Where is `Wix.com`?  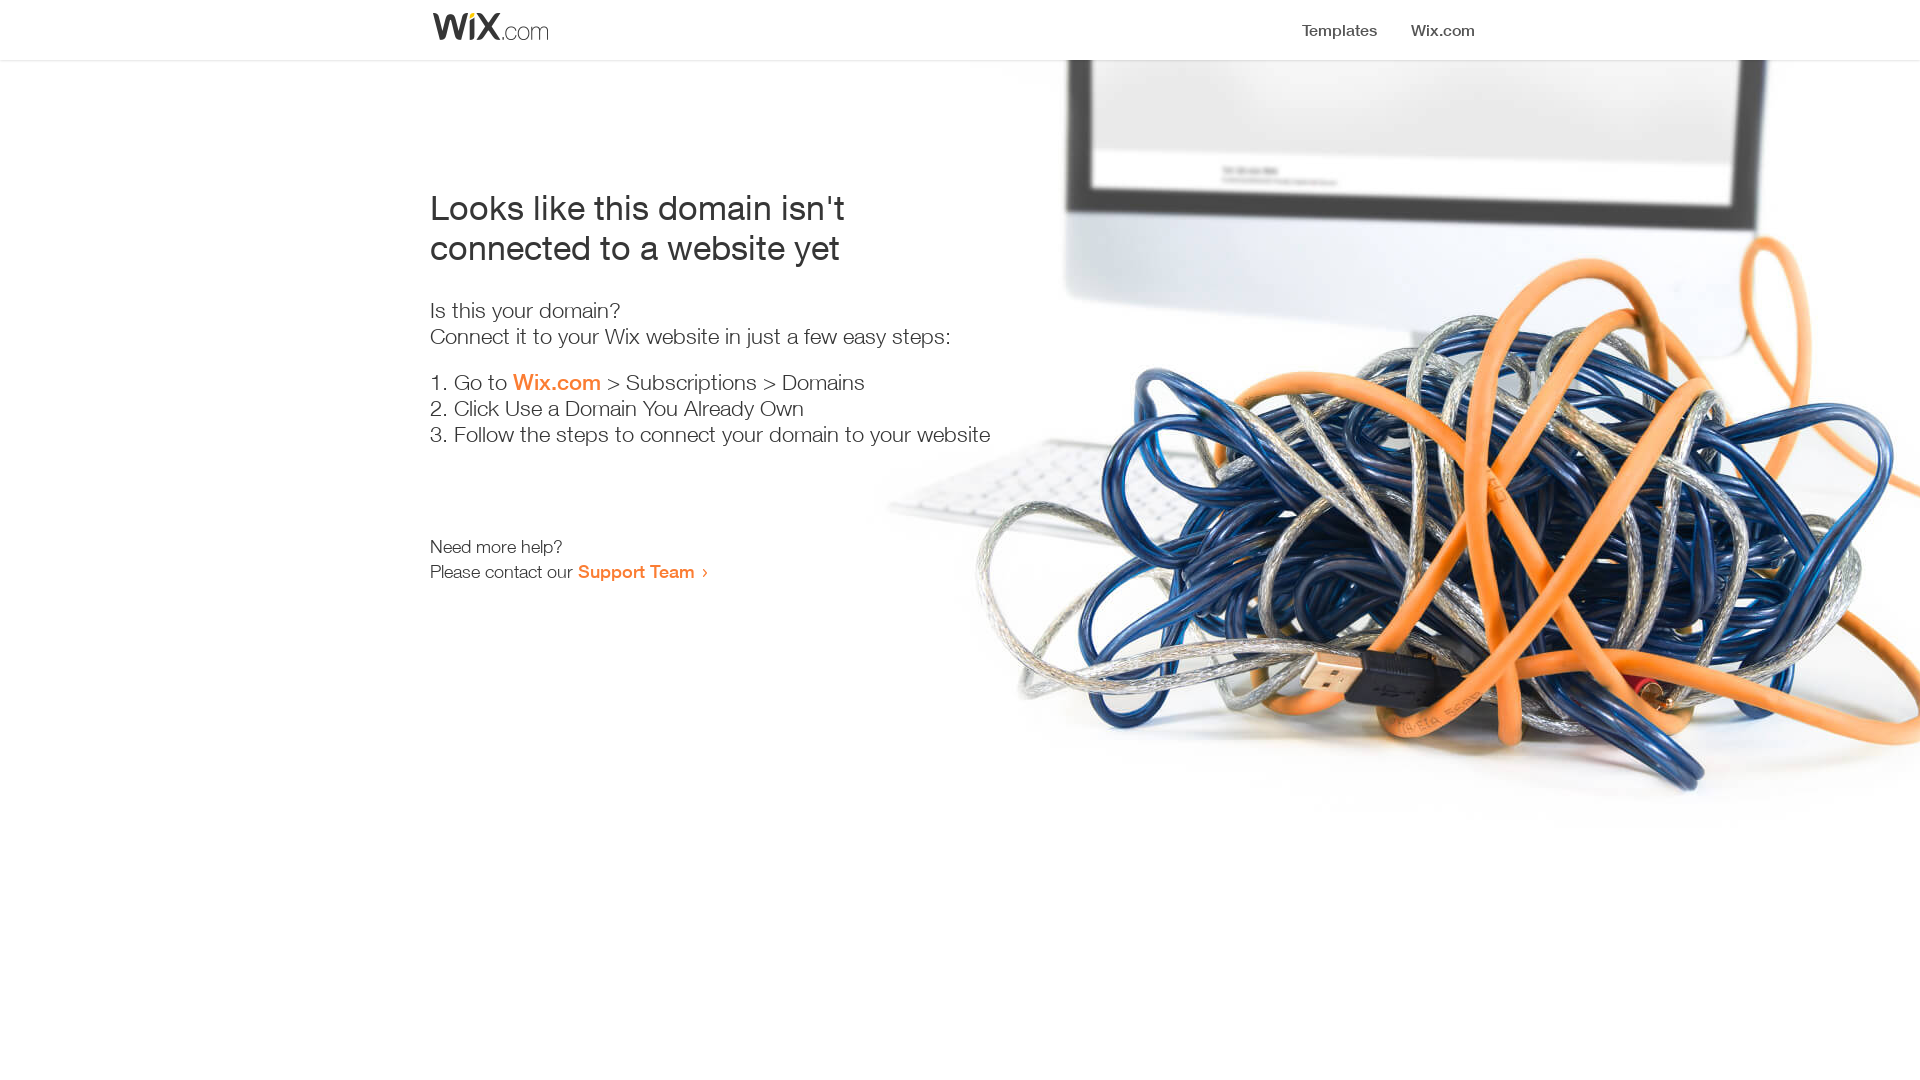 Wix.com is located at coordinates (557, 382).